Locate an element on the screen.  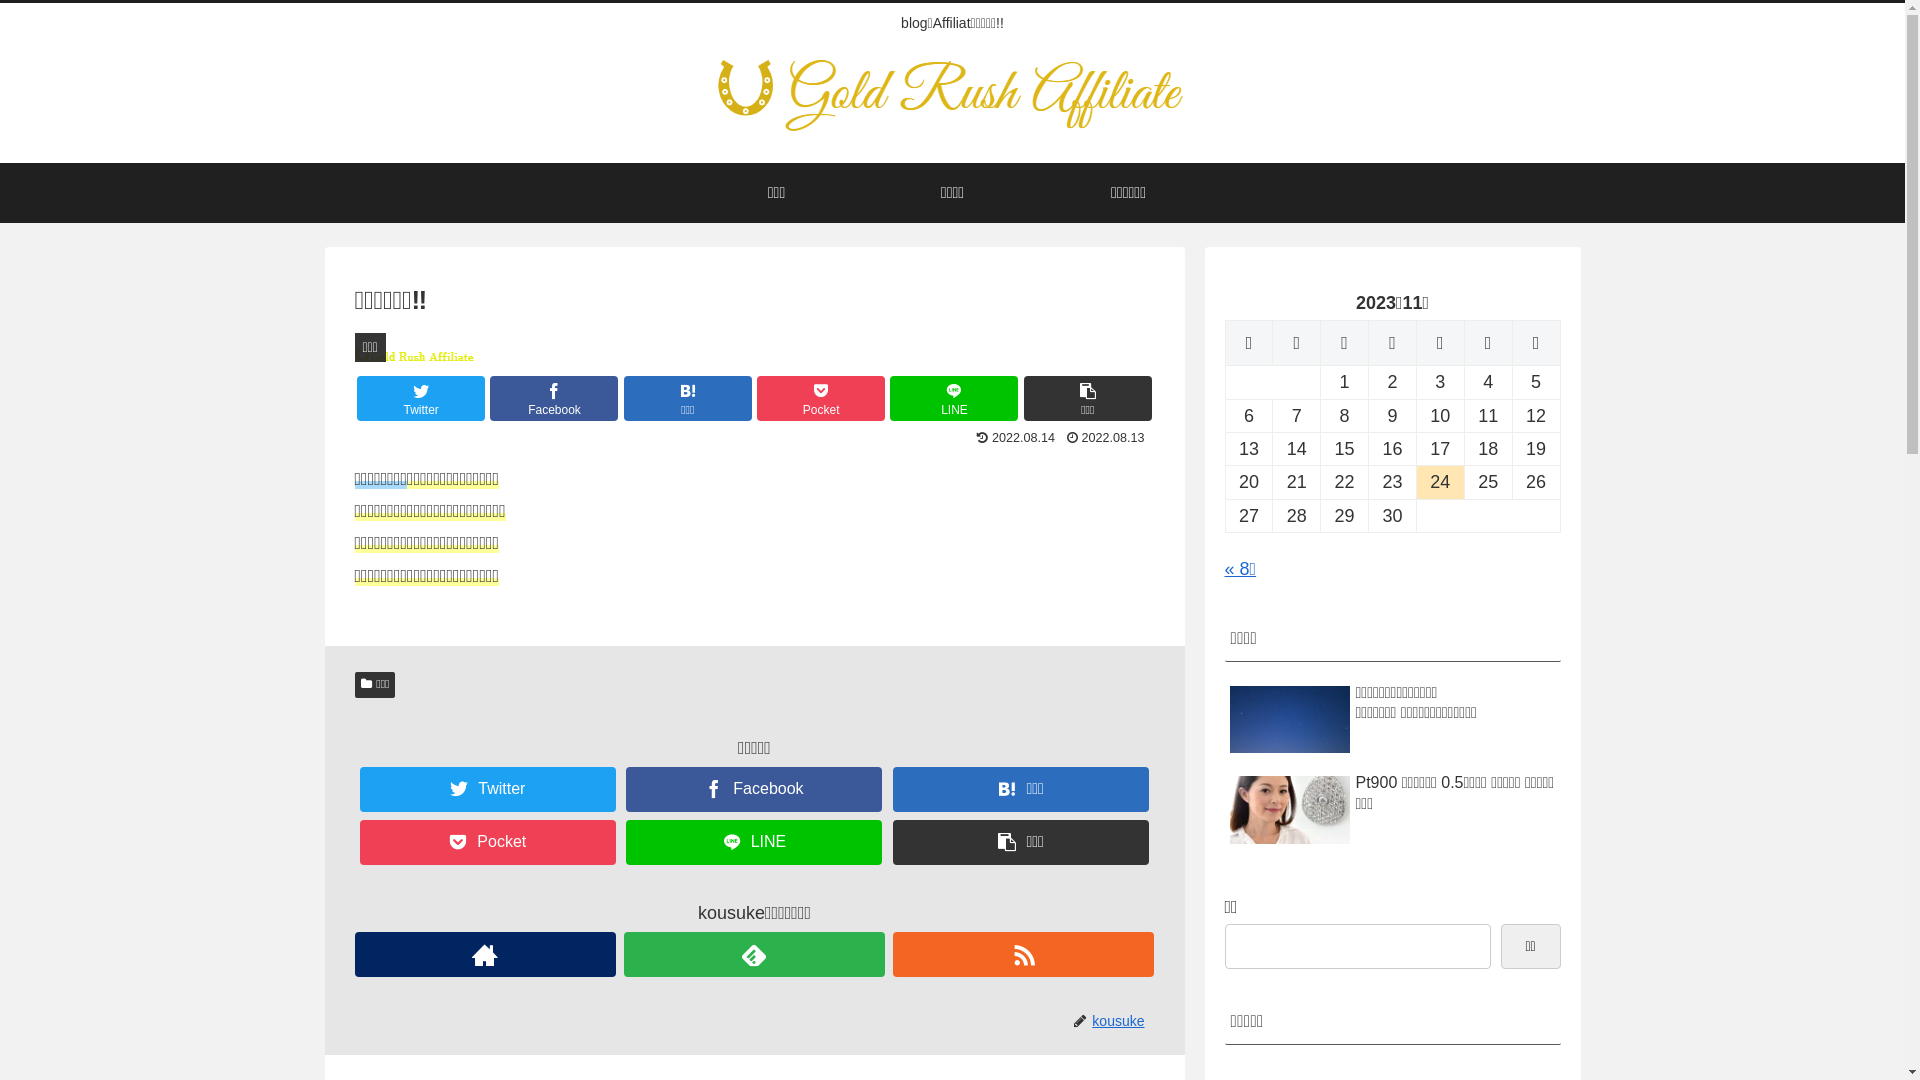
Twitter is located at coordinates (488, 790).